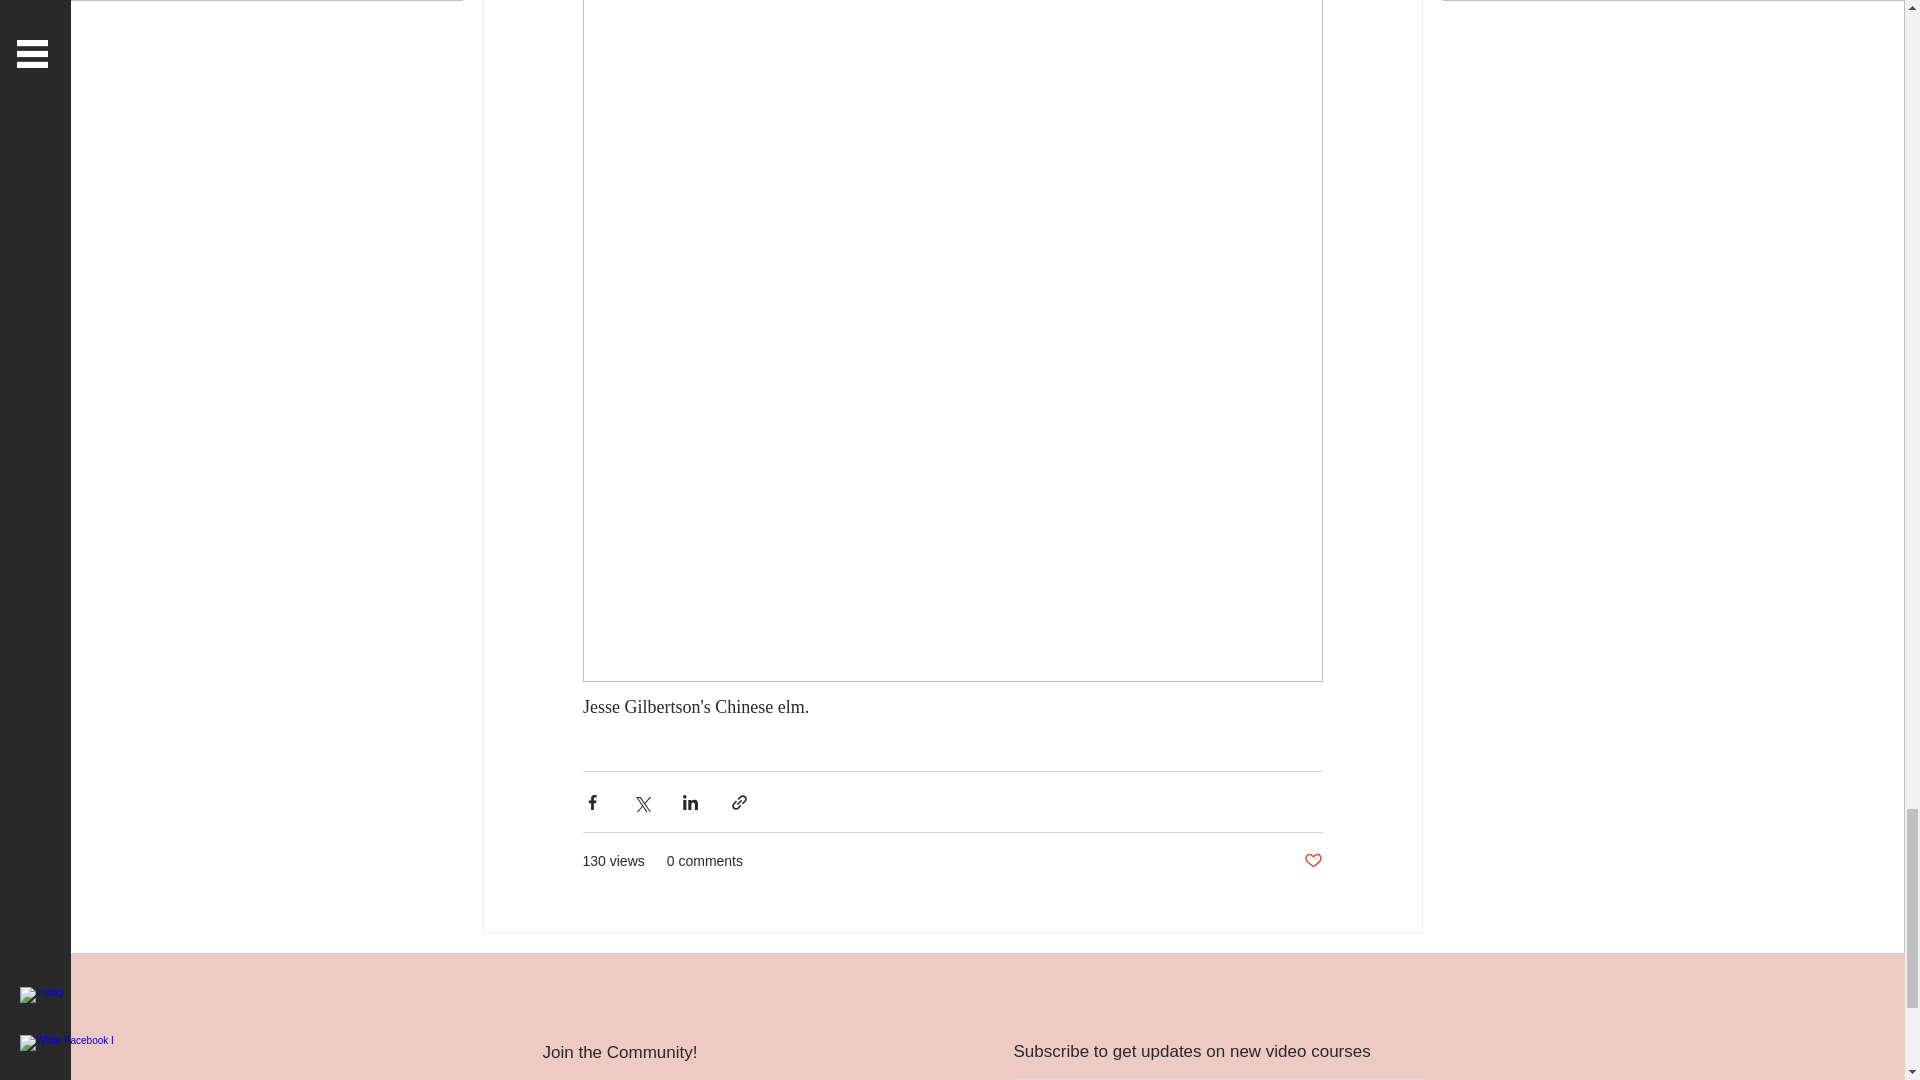  Describe the element at coordinates (1312, 861) in the screenshot. I see `Post not marked as liked` at that location.